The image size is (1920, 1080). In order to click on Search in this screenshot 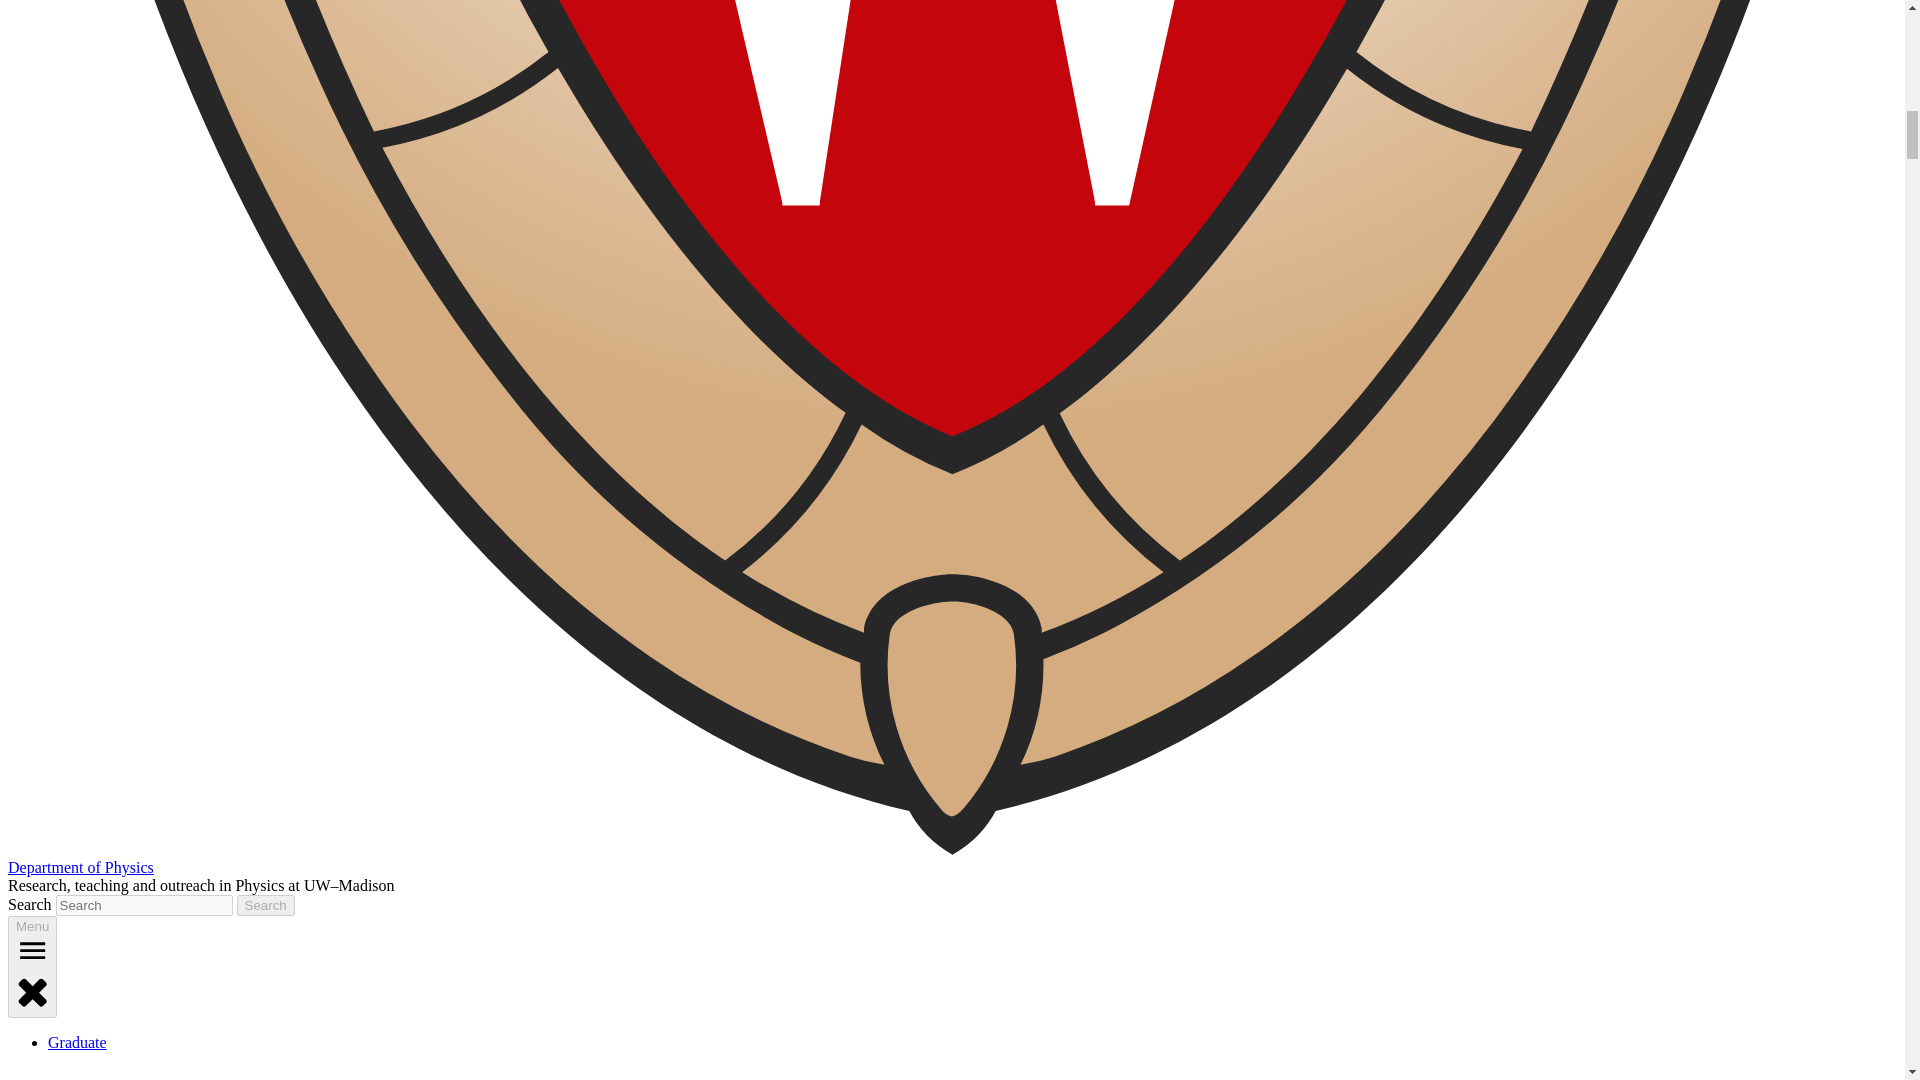, I will do `click(266, 905)`.